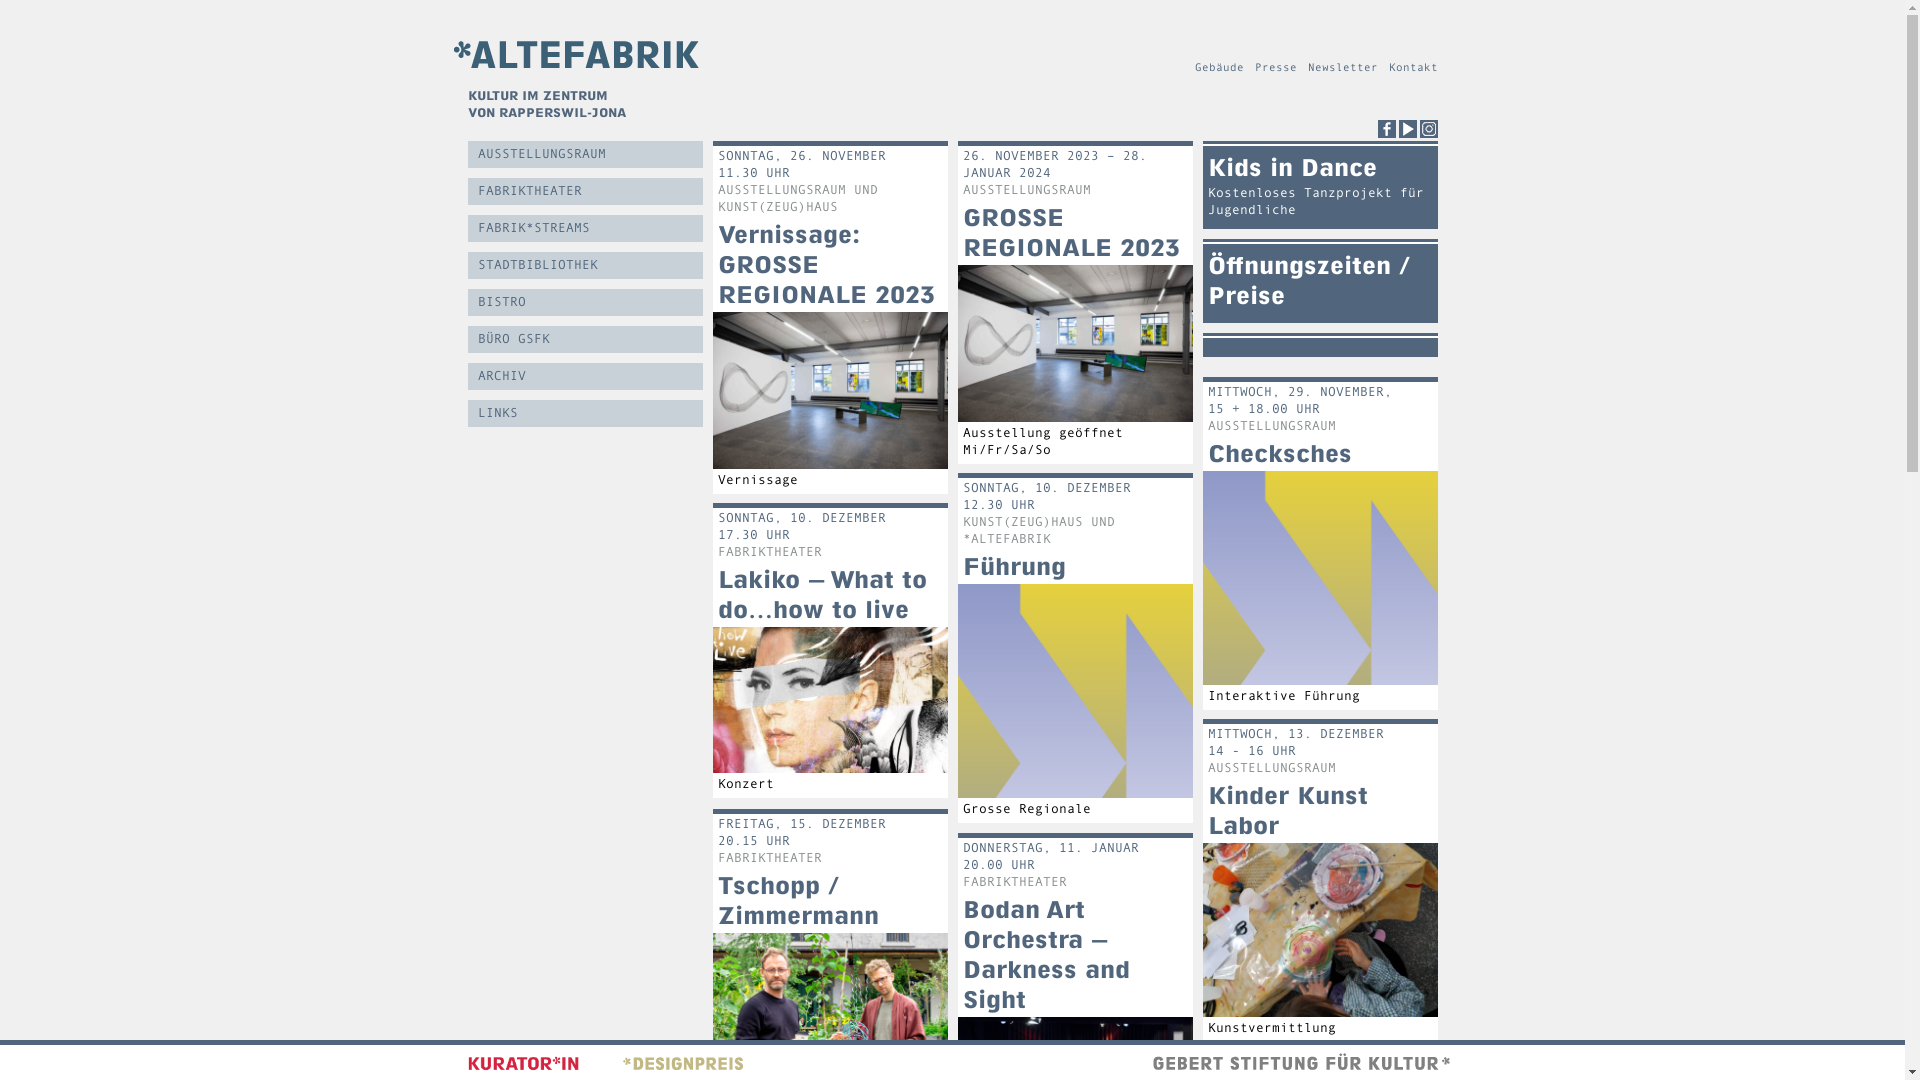 The height and width of the screenshot is (1080, 1920). Describe the element at coordinates (586, 266) in the screenshot. I see `STADTBIBLIOTHEK` at that location.